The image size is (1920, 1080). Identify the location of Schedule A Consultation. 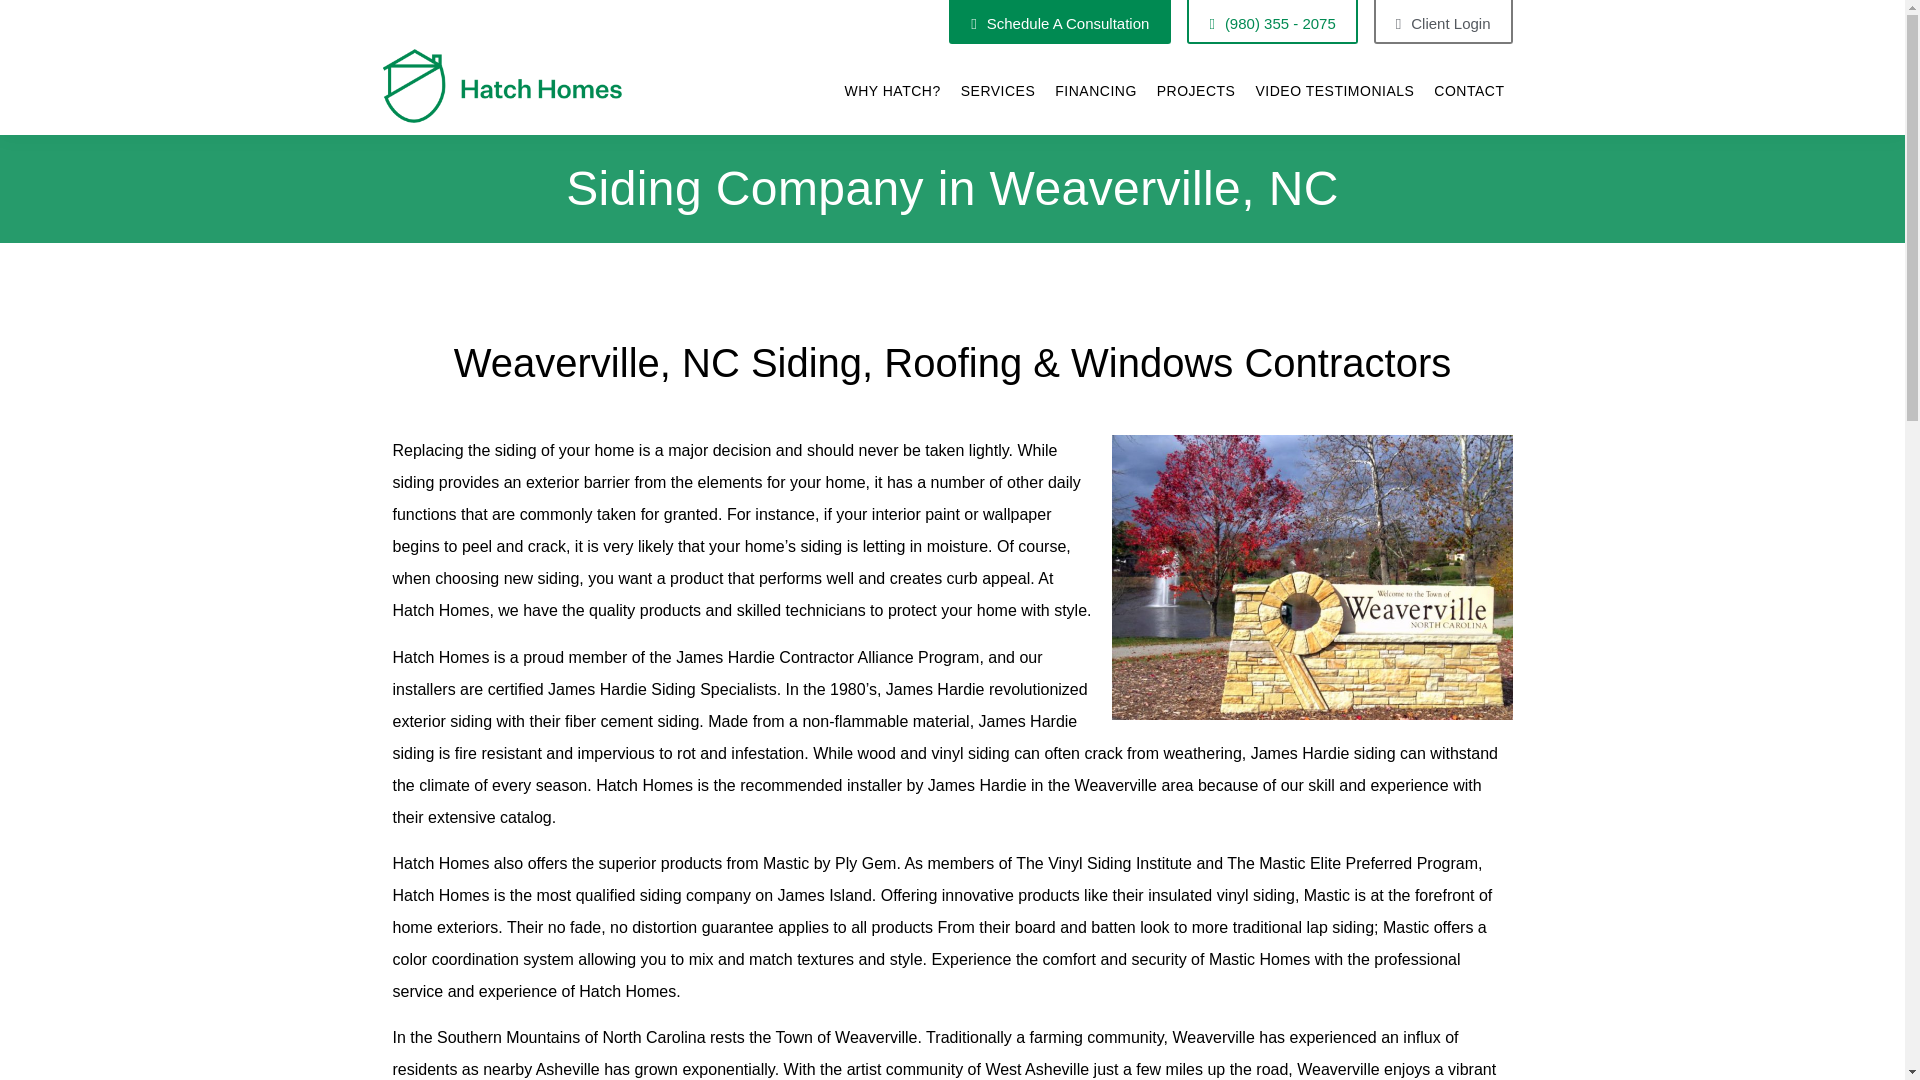
(1060, 22).